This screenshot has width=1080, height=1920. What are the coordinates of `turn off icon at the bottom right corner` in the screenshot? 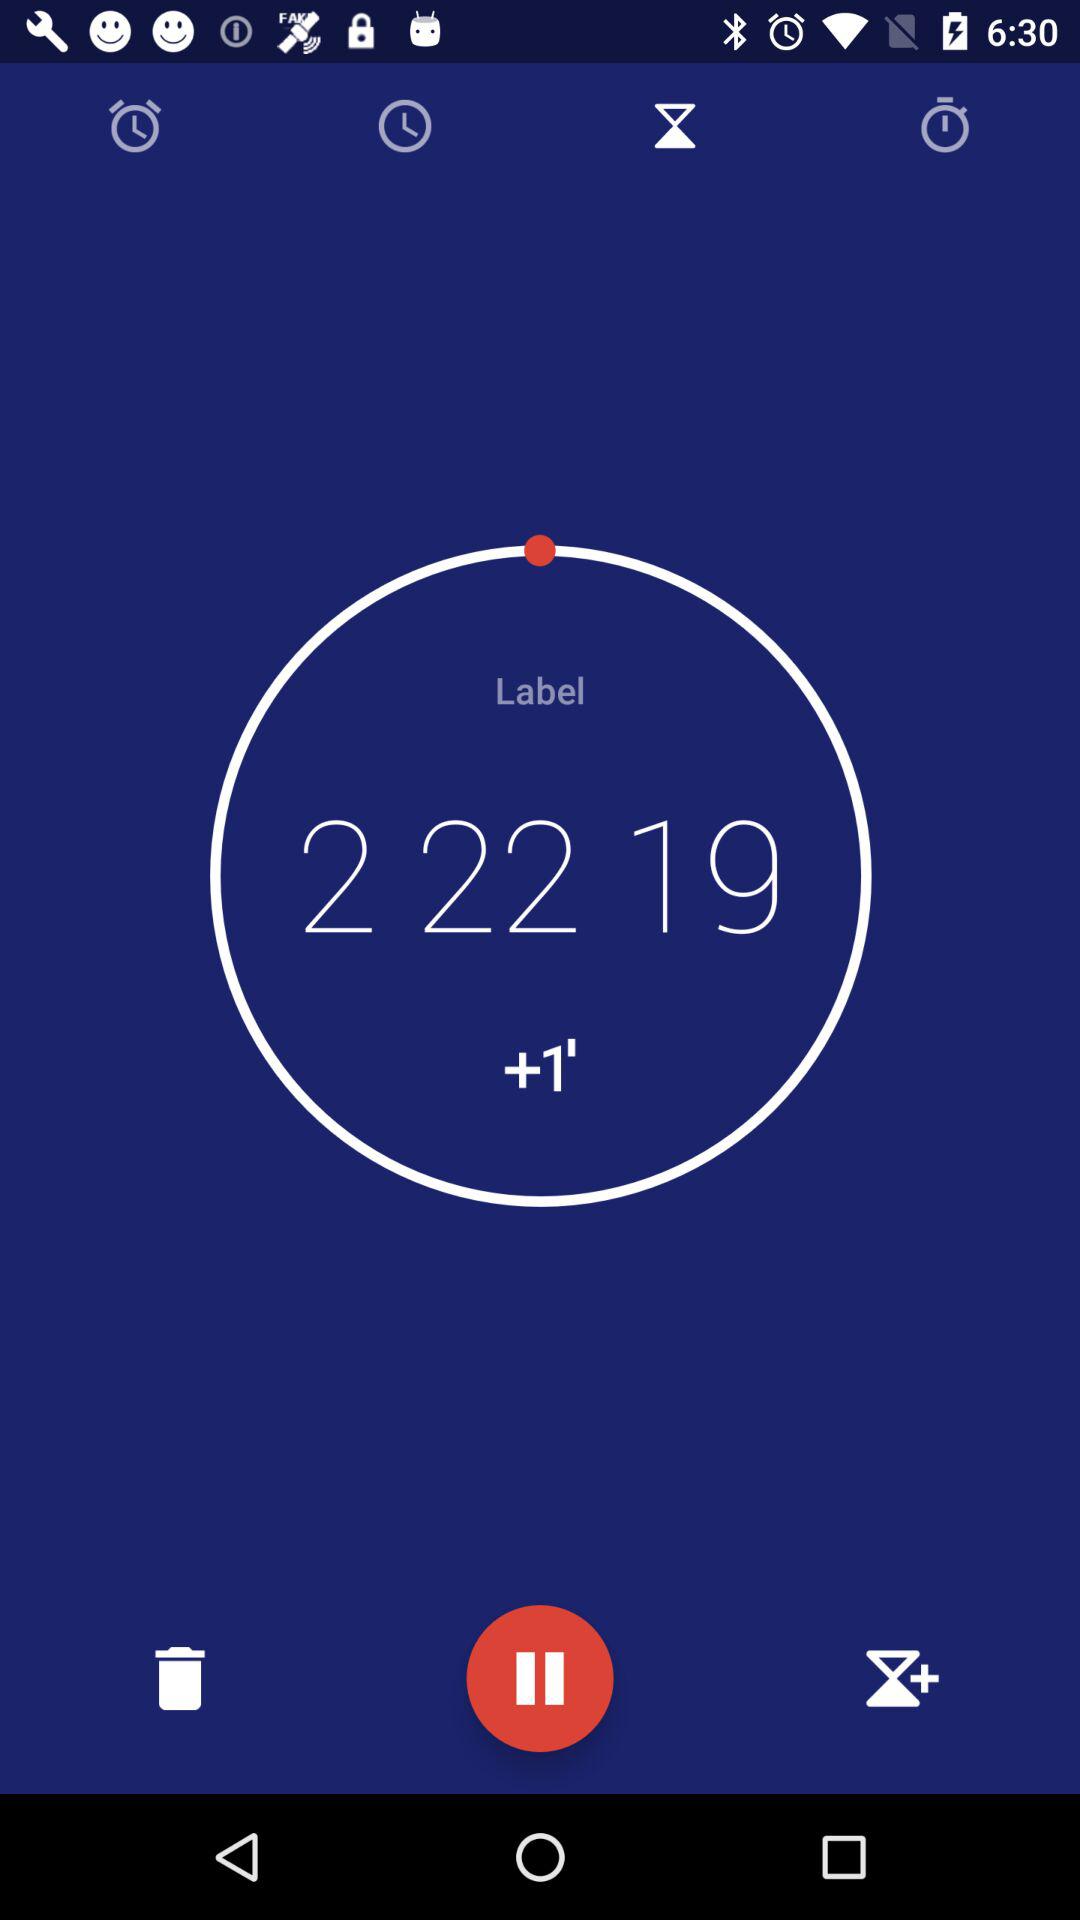 It's located at (900, 1678).